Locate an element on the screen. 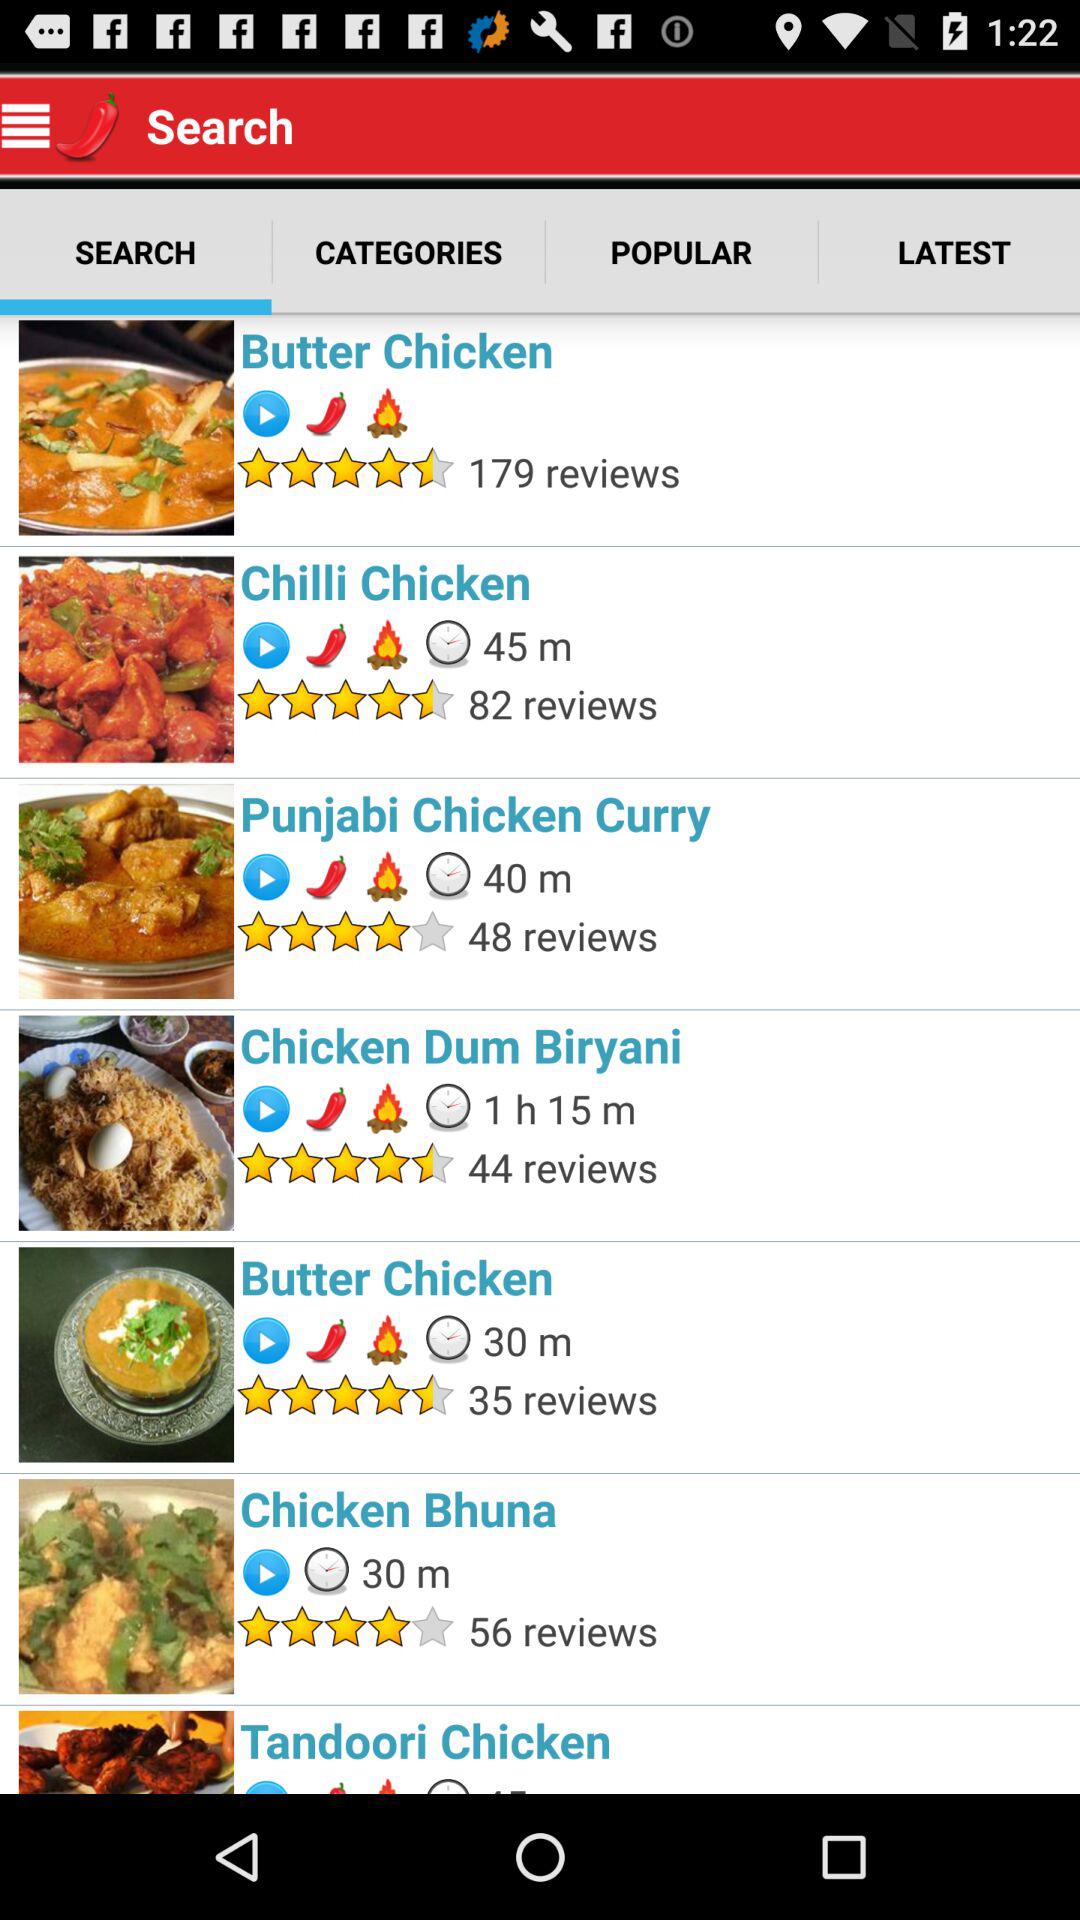 This screenshot has width=1080, height=1920. flip until the 179 reviews is located at coordinates (768, 472).